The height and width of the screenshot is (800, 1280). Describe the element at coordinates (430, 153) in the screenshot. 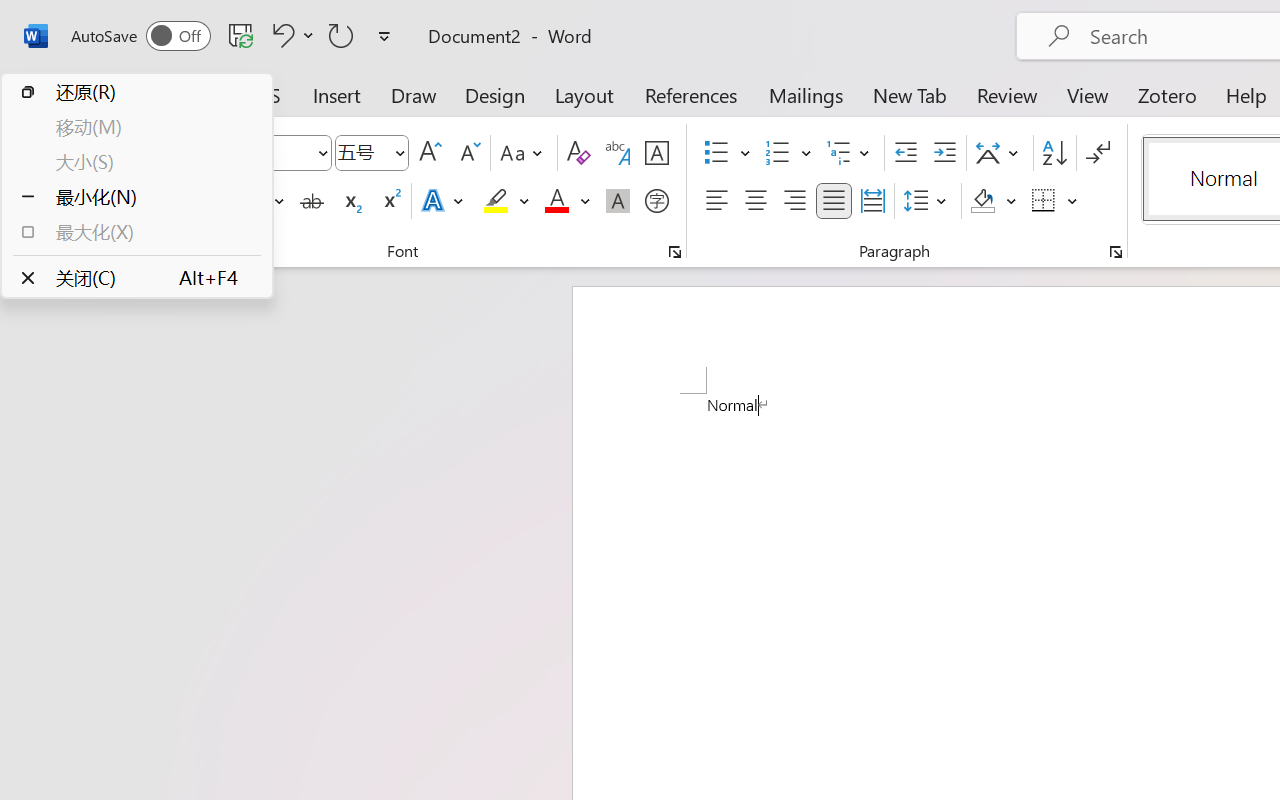

I see `Grow Font` at that location.